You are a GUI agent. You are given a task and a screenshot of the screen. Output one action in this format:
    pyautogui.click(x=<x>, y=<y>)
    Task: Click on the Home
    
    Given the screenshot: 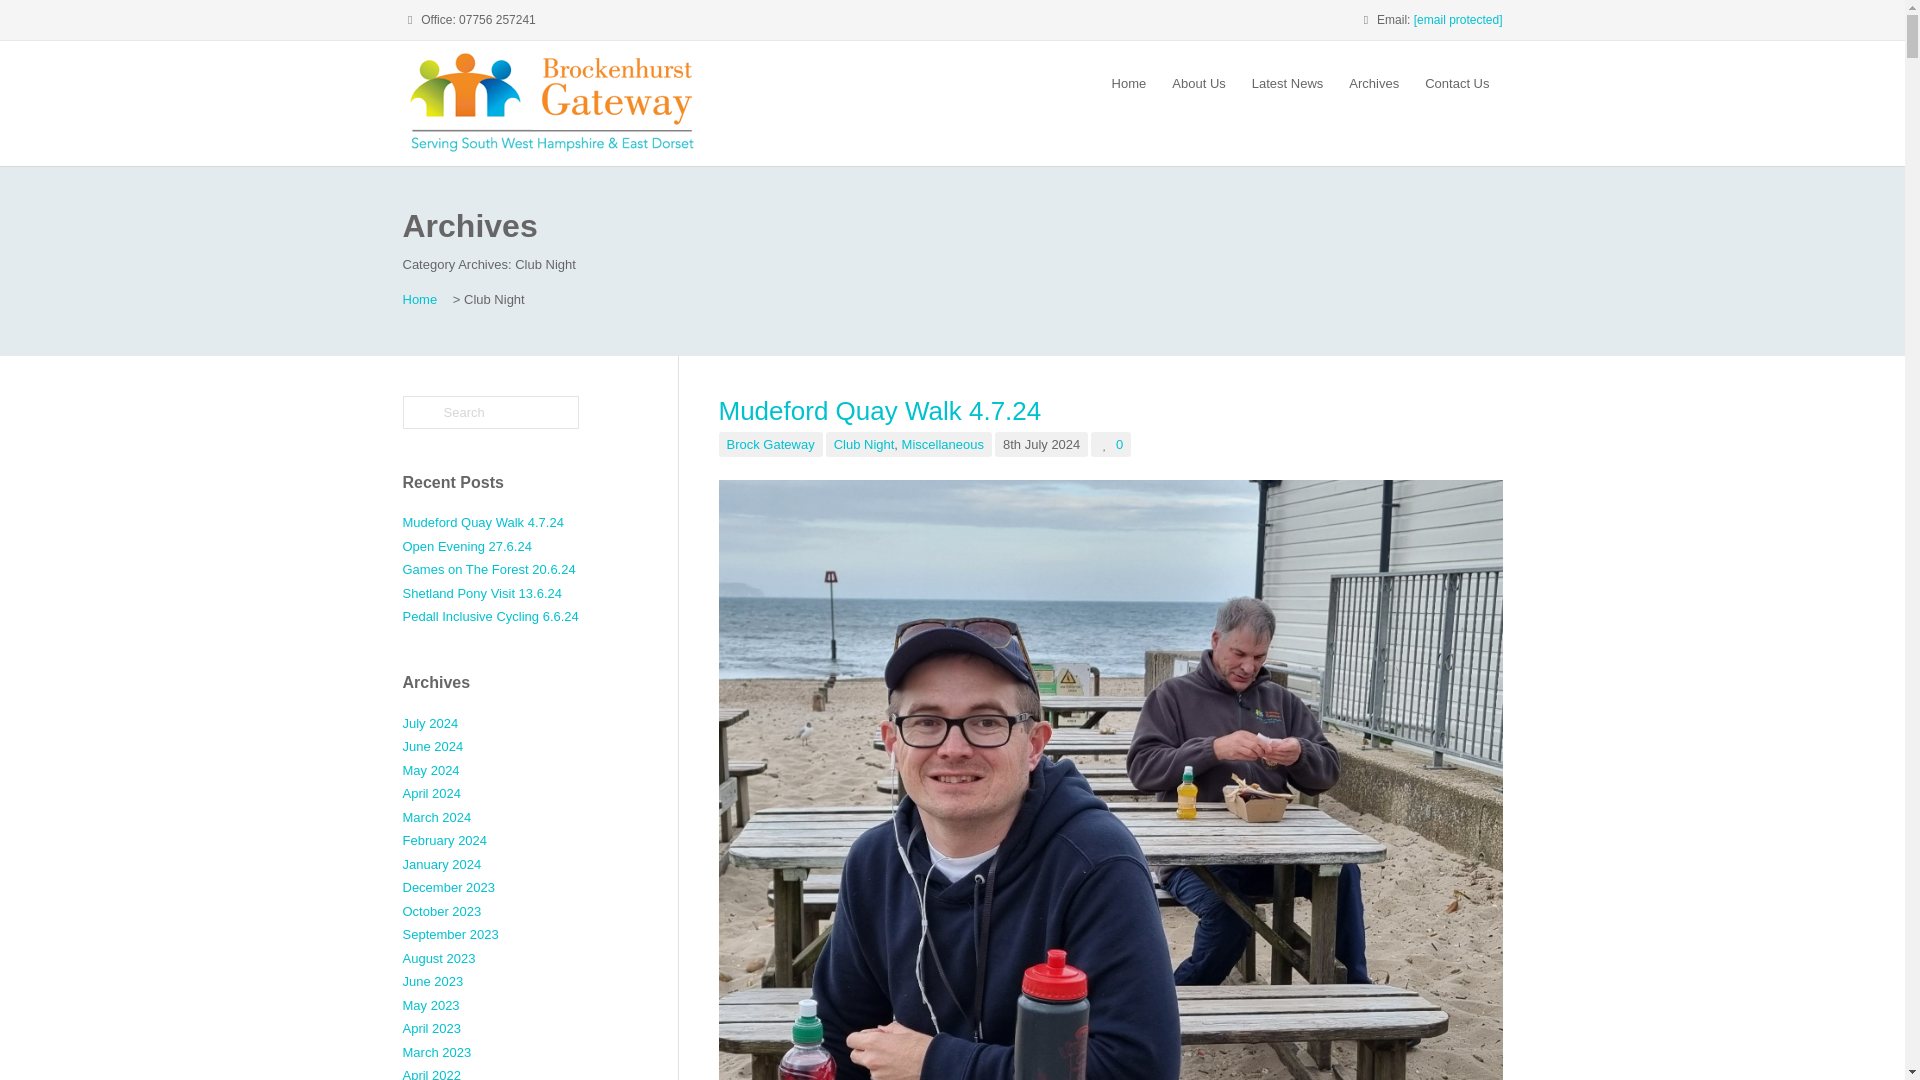 What is the action you would take?
    pyautogui.click(x=419, y=298)
    